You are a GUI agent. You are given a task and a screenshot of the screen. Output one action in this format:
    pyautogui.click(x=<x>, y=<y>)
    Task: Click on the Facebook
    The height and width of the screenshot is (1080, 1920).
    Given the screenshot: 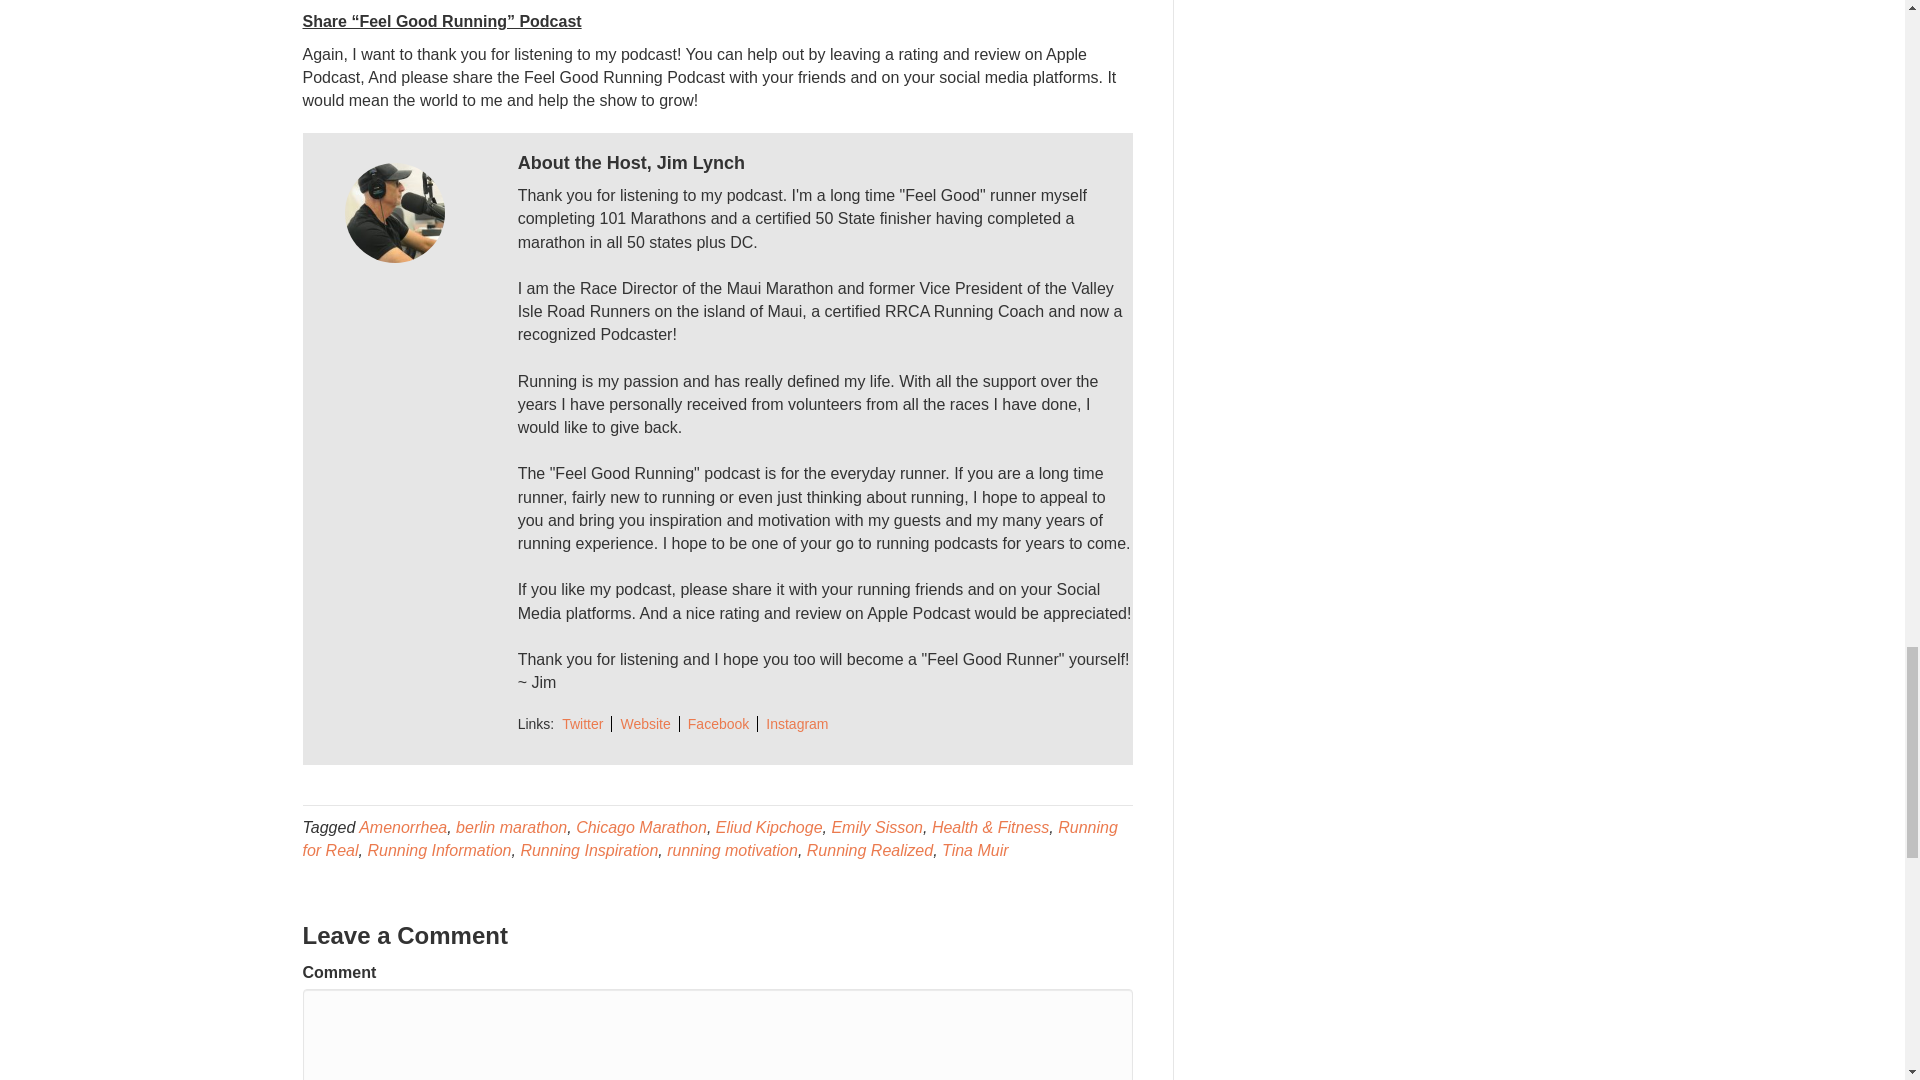 What is the action you would take?
    pyautogui.click(x=718, y=724)
    